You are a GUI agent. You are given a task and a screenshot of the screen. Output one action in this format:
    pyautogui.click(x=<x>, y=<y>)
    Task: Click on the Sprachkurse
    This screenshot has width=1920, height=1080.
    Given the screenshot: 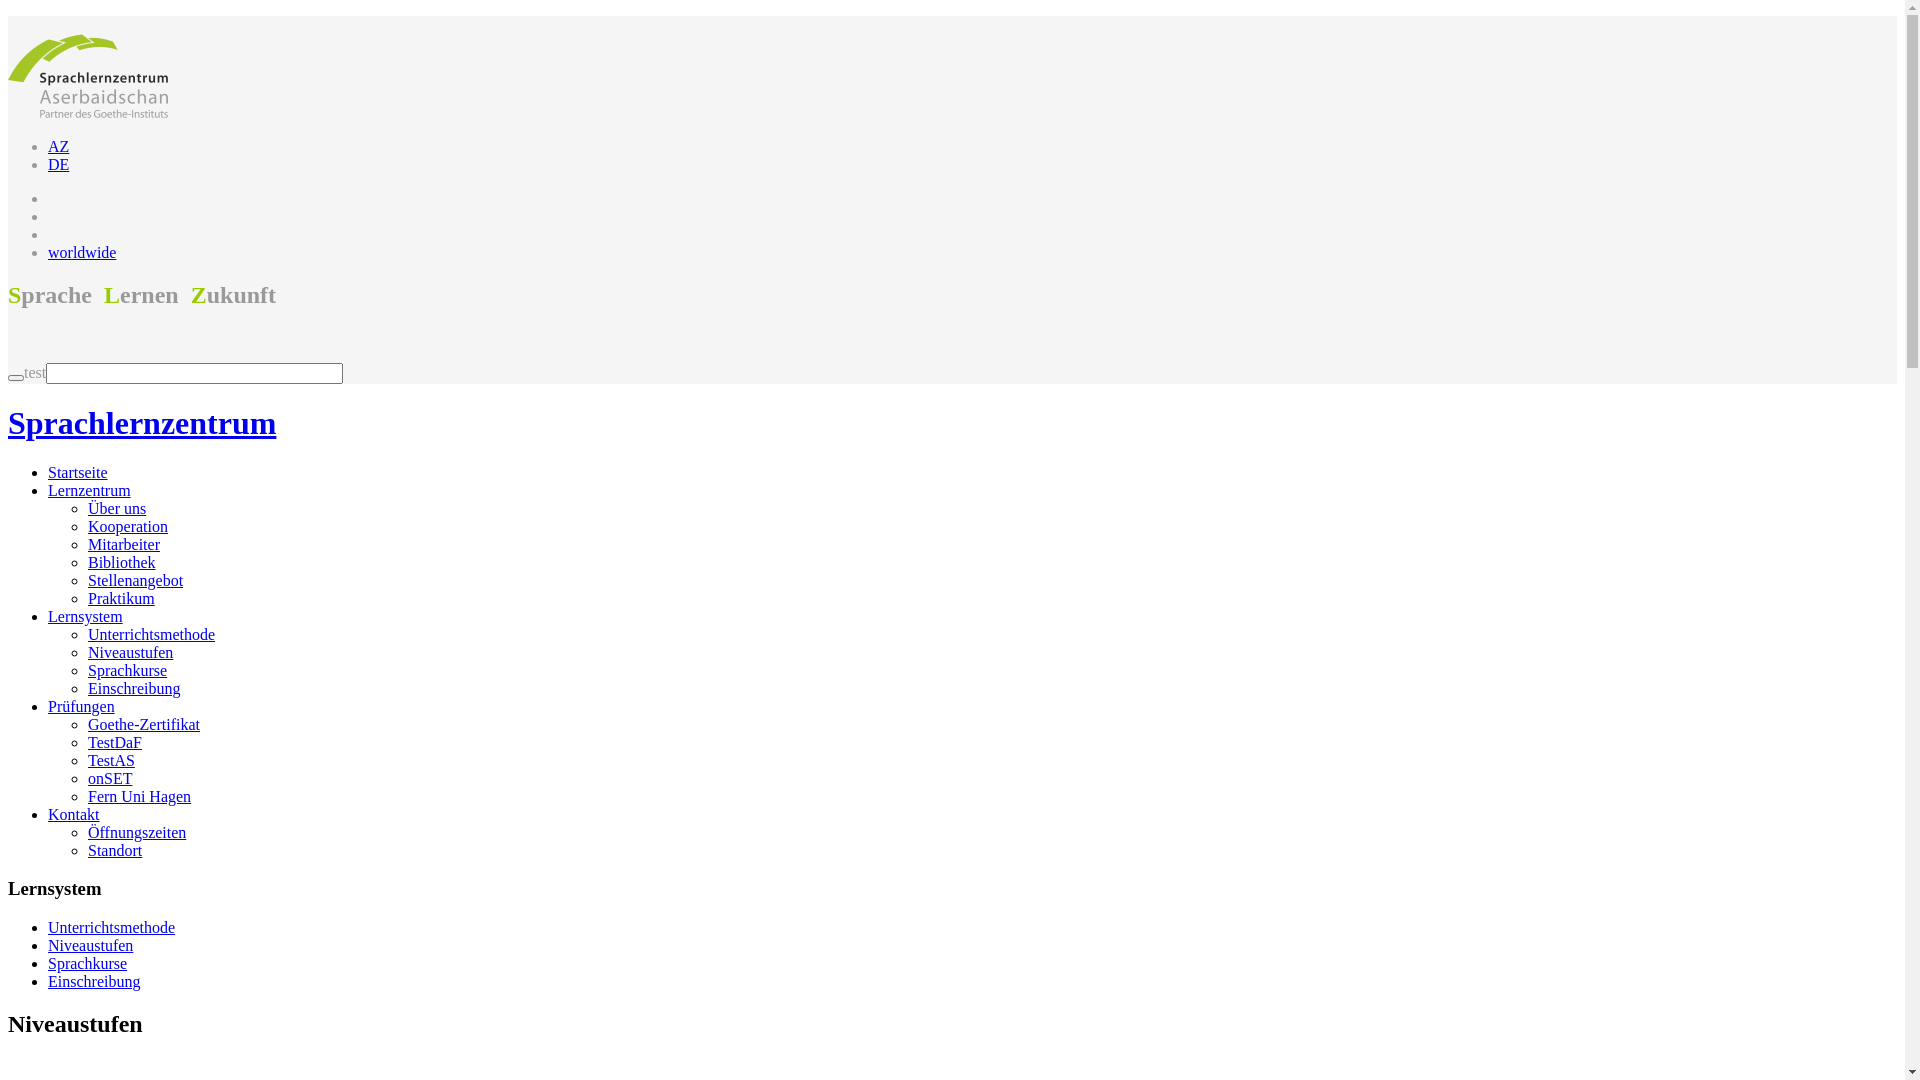 What is the action you would take?
    pyautogui.click(x=128, y=670)
    